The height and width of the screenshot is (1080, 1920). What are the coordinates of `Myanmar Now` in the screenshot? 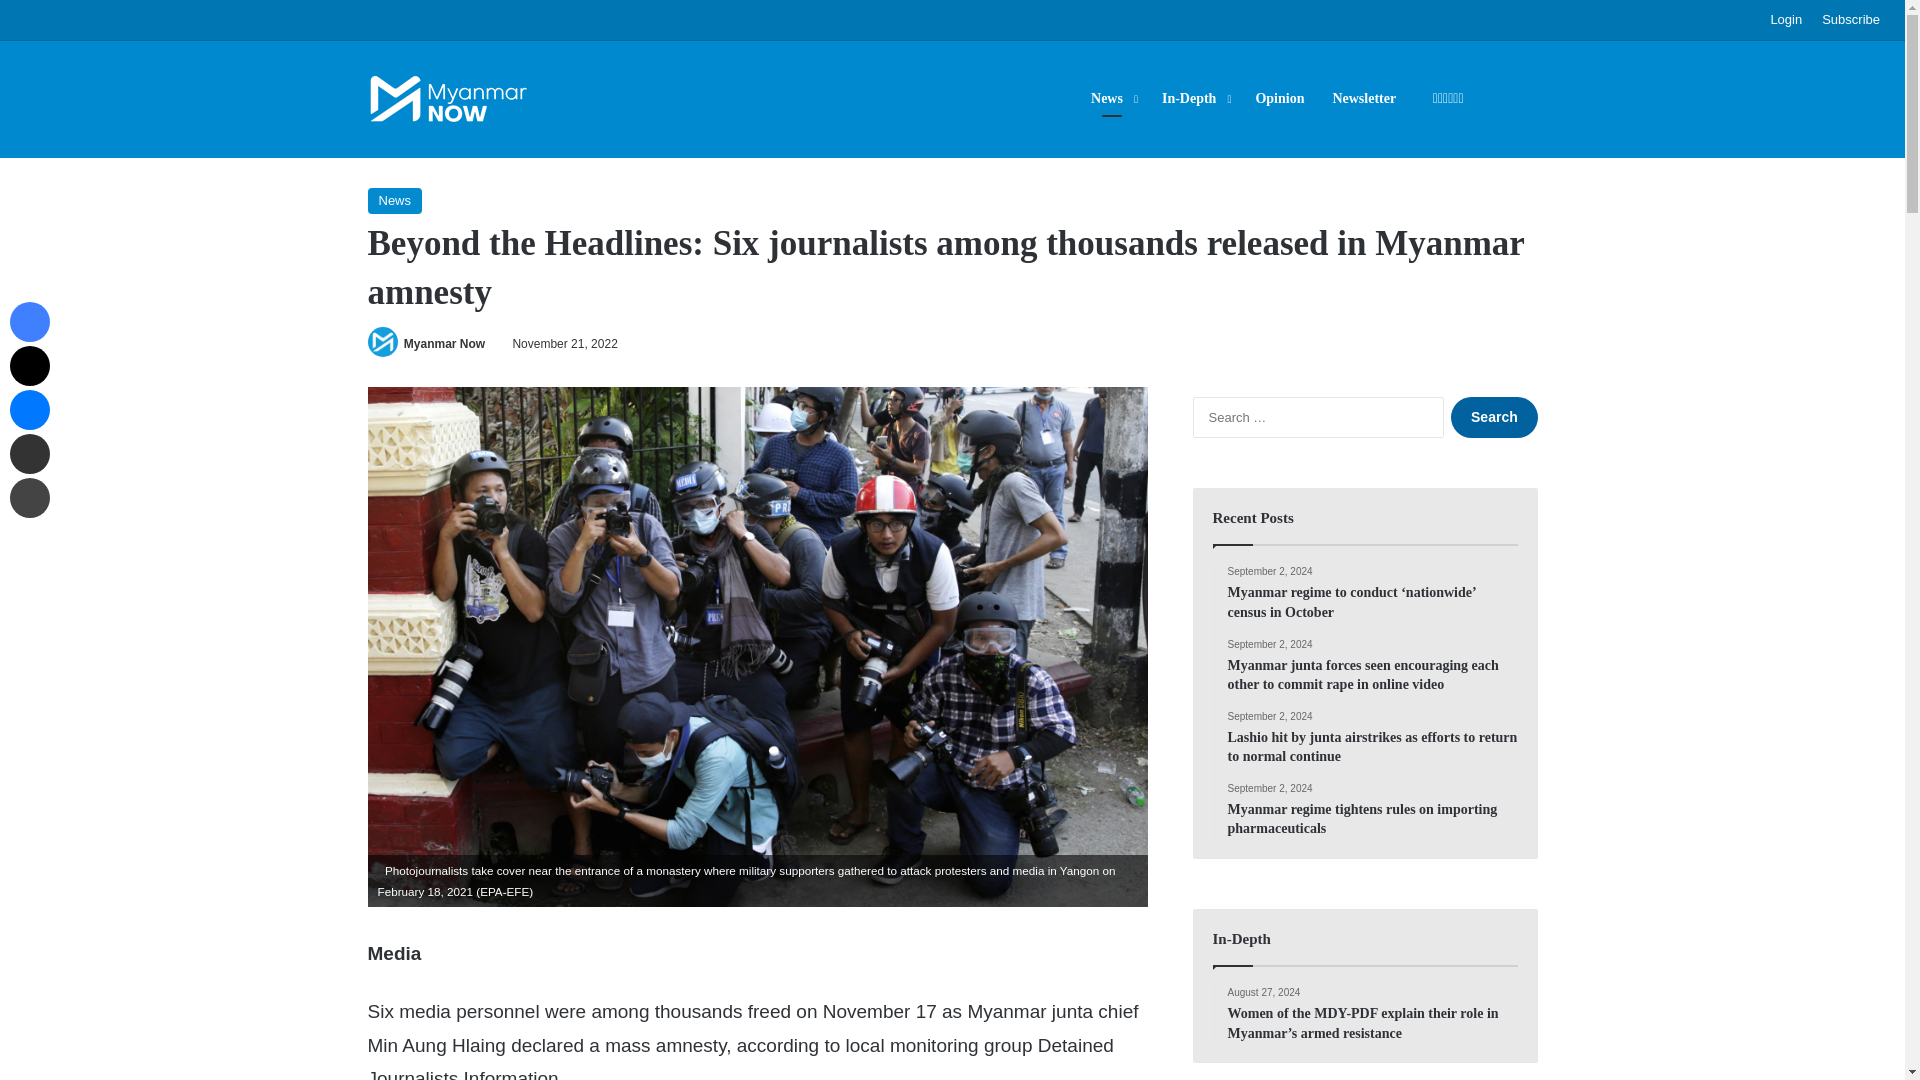 It's located at (444, 344).